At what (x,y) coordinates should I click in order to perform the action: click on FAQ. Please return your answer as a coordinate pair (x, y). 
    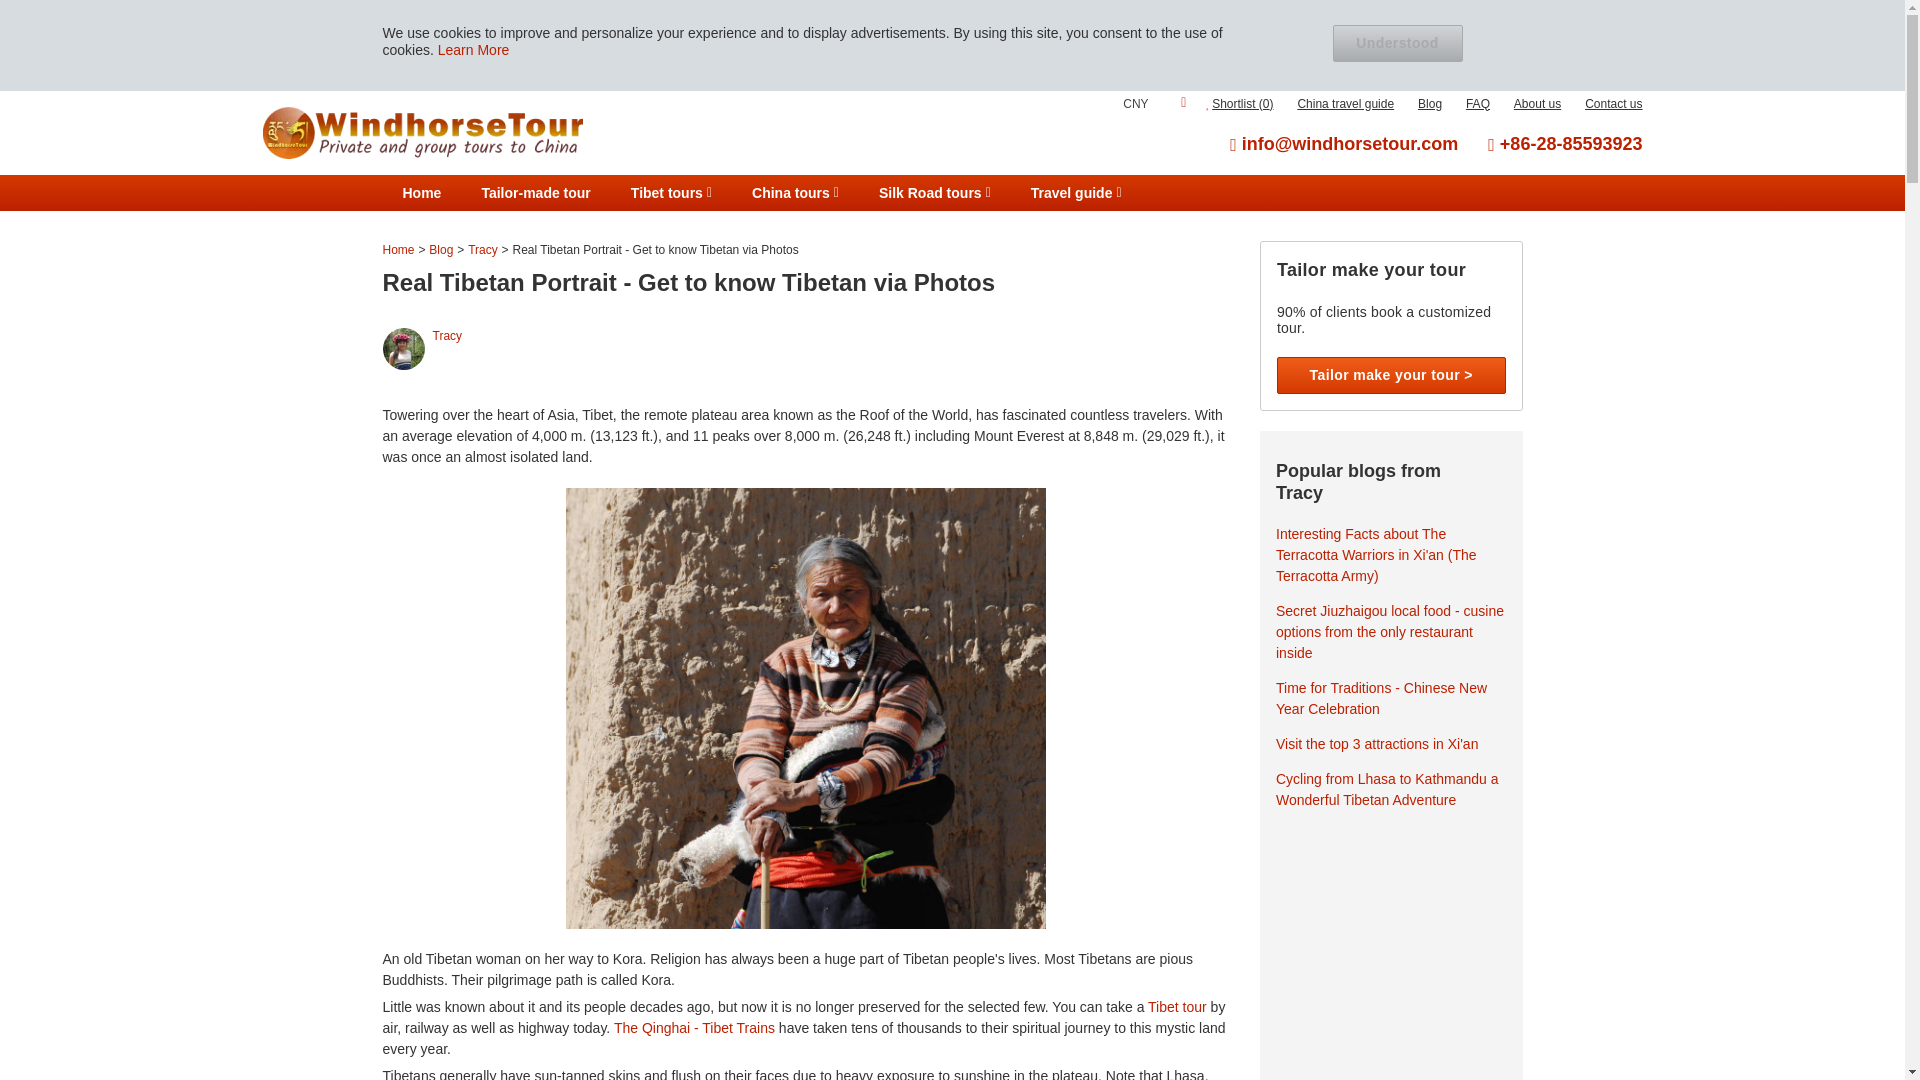
    Looking at the image, I should click on (1478, 104).